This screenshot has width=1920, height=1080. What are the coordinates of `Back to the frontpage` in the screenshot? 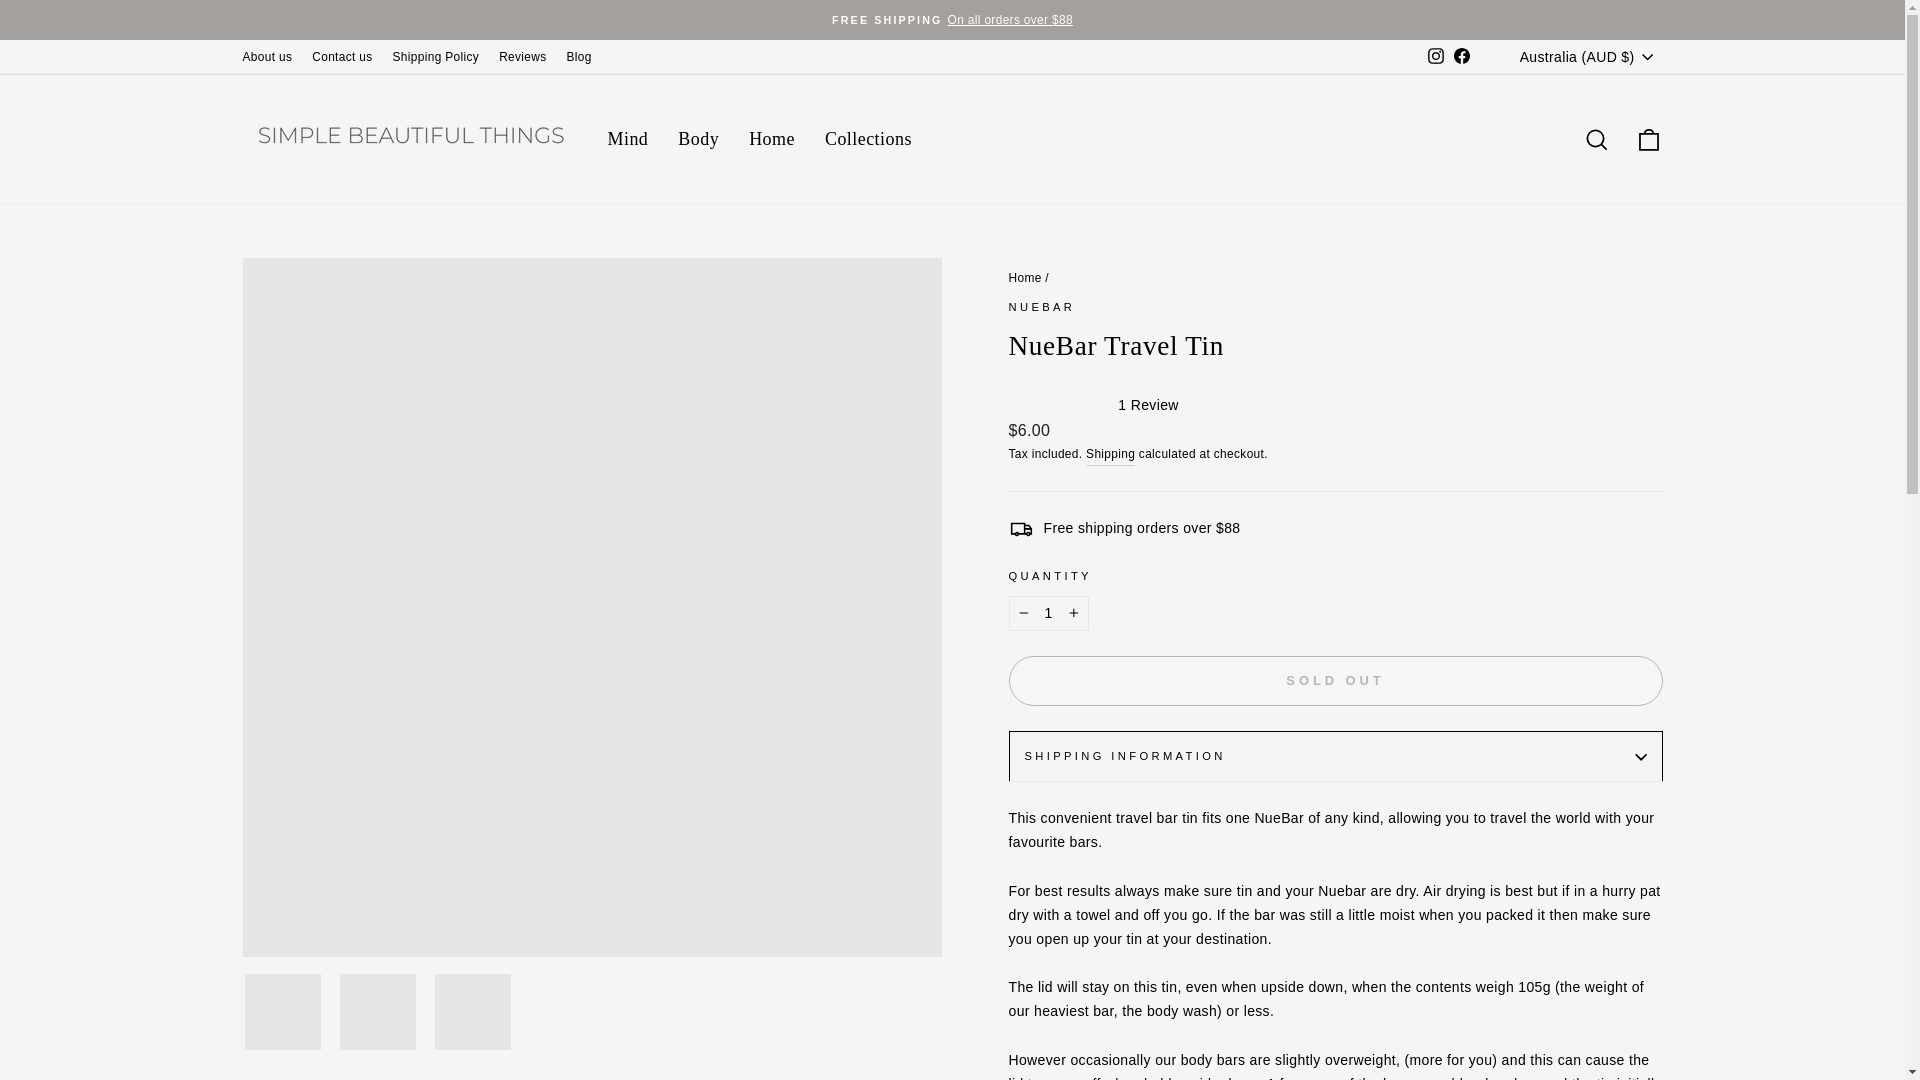 It's located at (1024, 278).